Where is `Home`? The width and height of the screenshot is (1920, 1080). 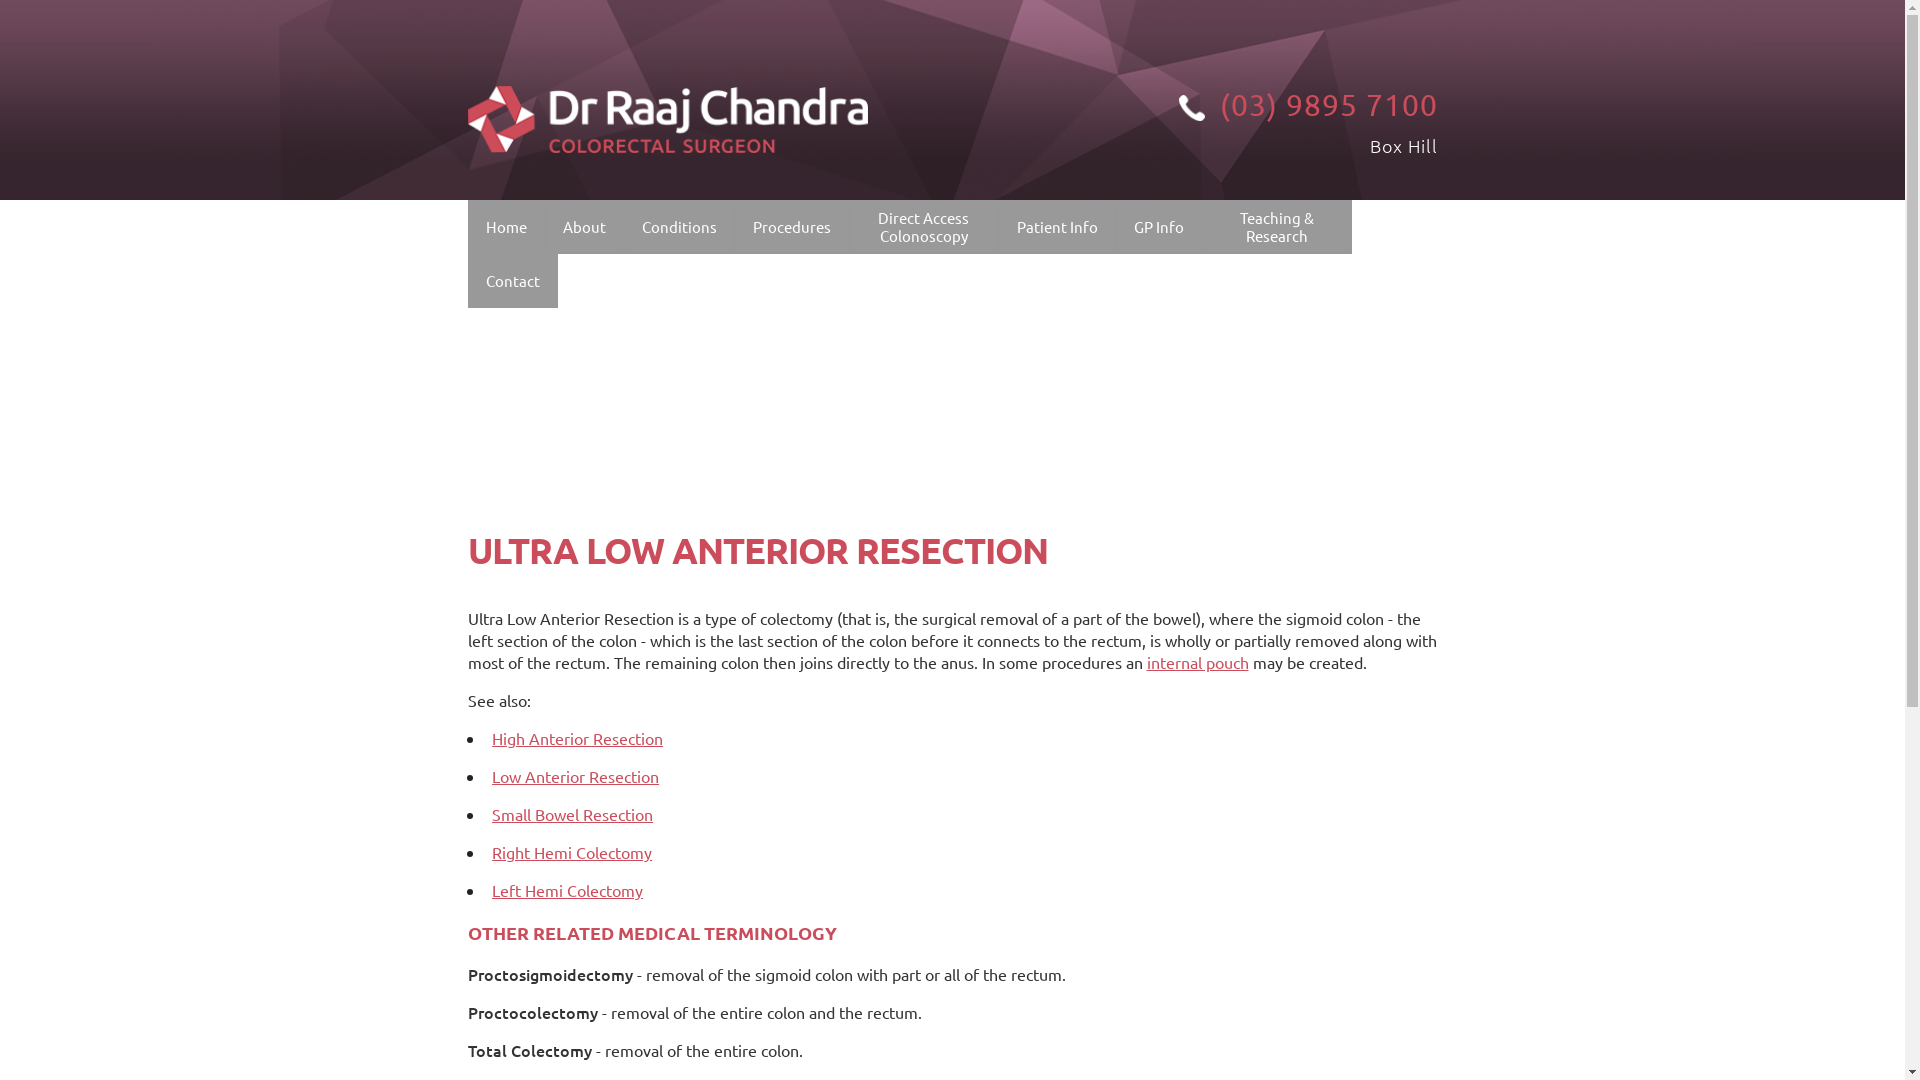
Home is located at coordinates (506, 227).